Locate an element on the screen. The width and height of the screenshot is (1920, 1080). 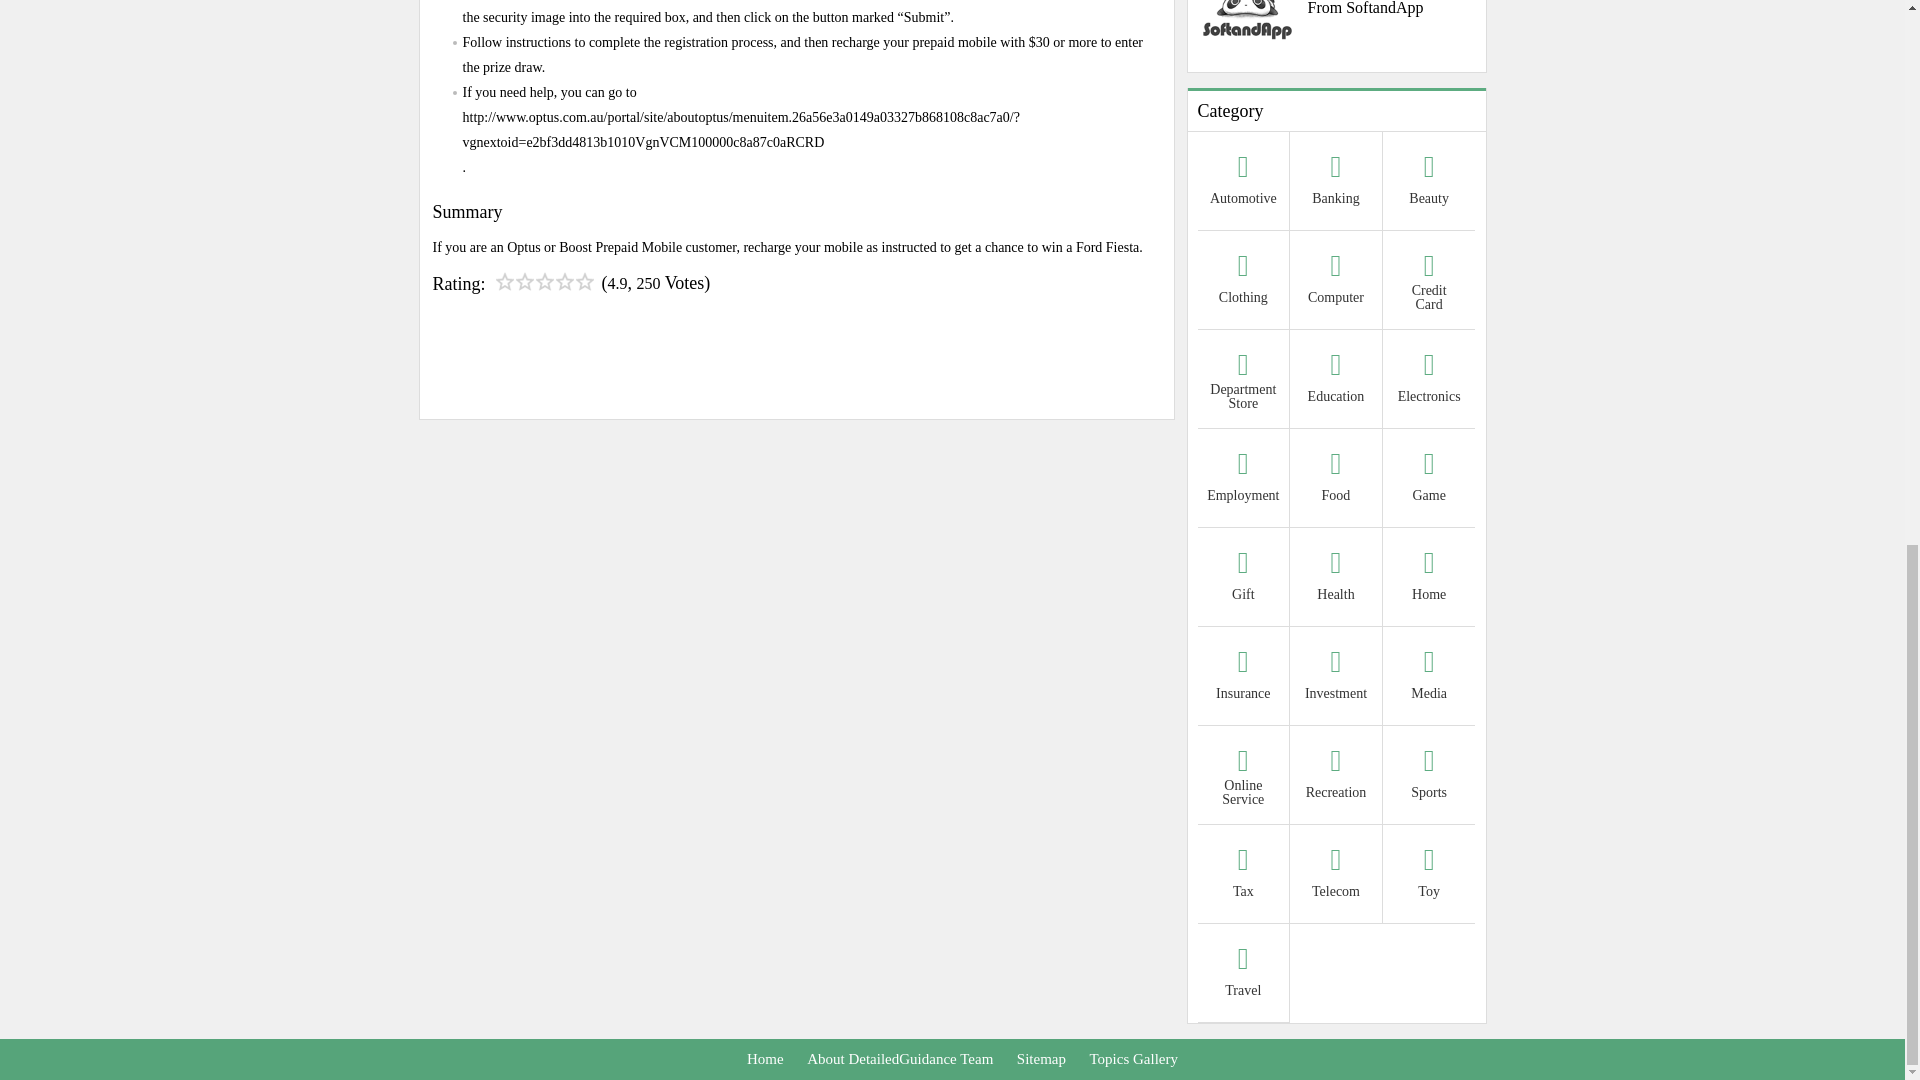
Food is located at coordinates (1336, 480).